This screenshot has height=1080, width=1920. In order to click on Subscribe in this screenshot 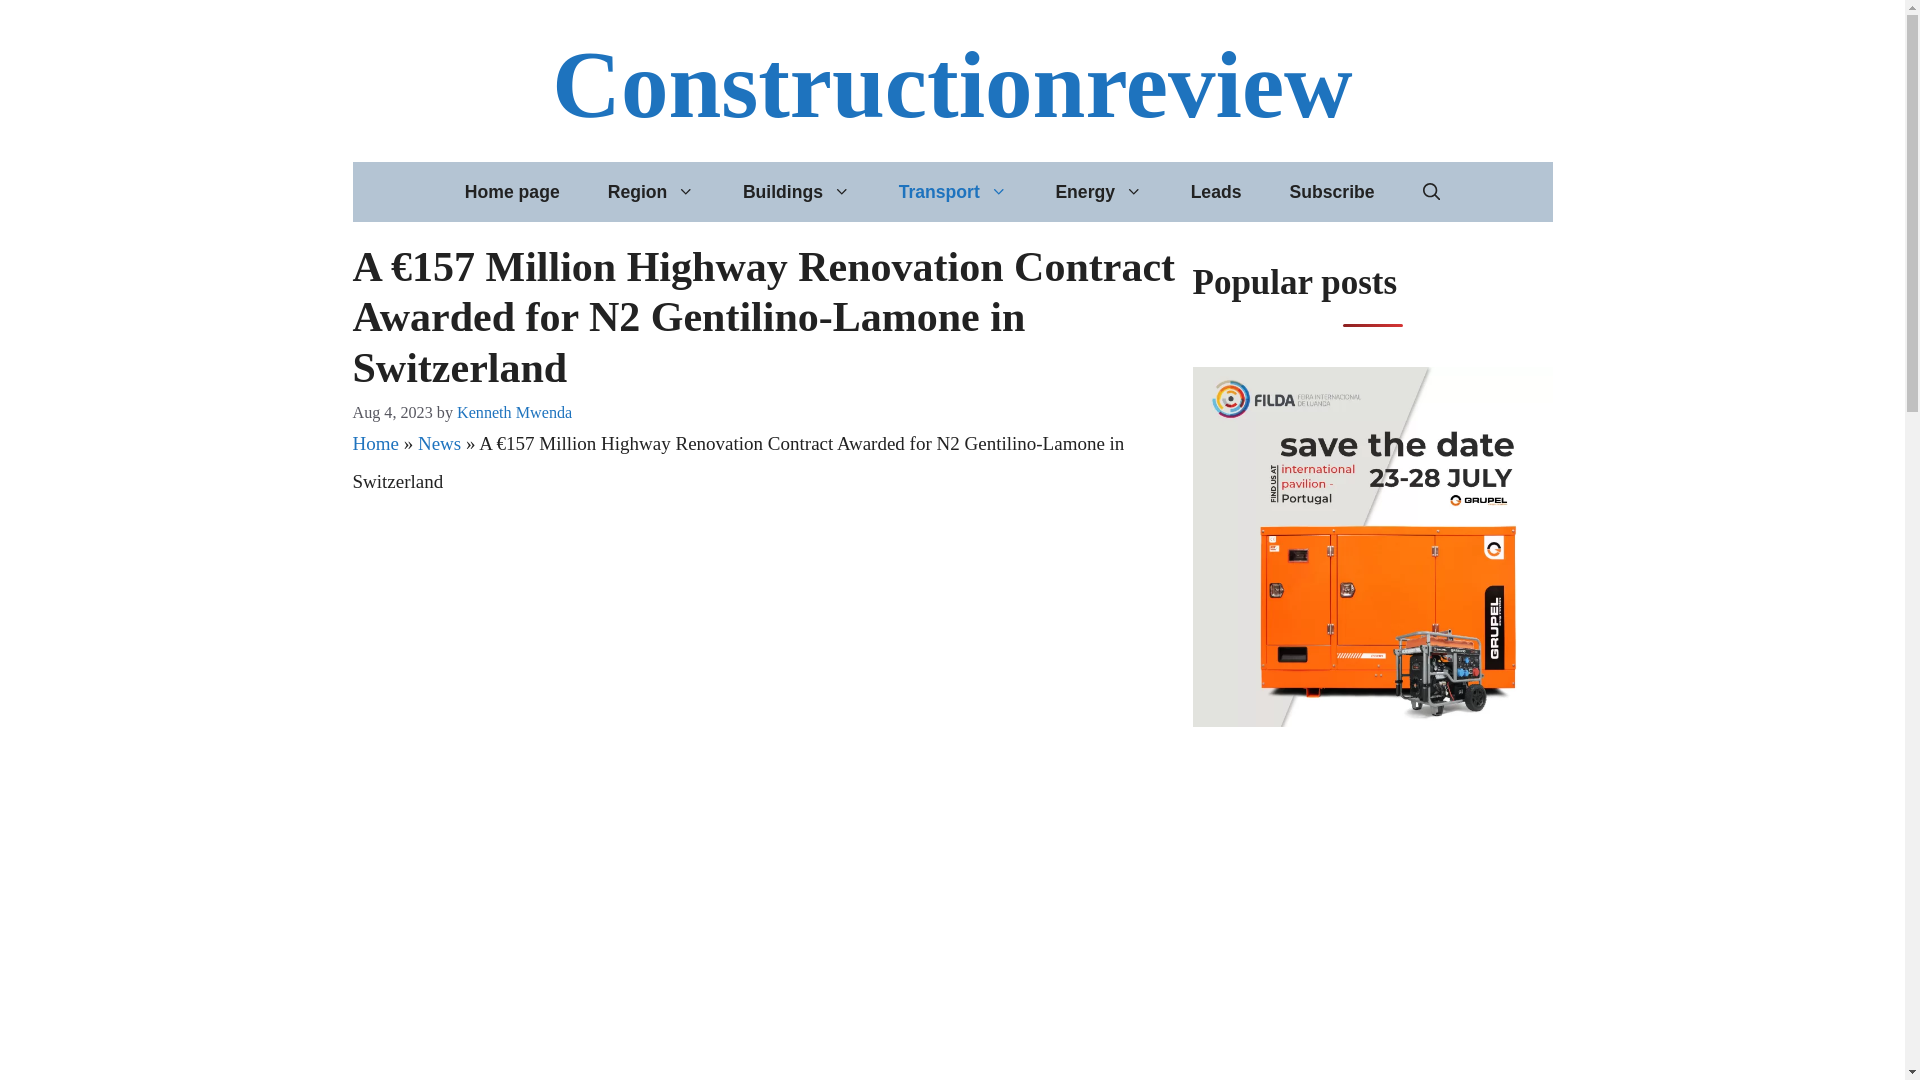, I will do `click(1331, 192)`.